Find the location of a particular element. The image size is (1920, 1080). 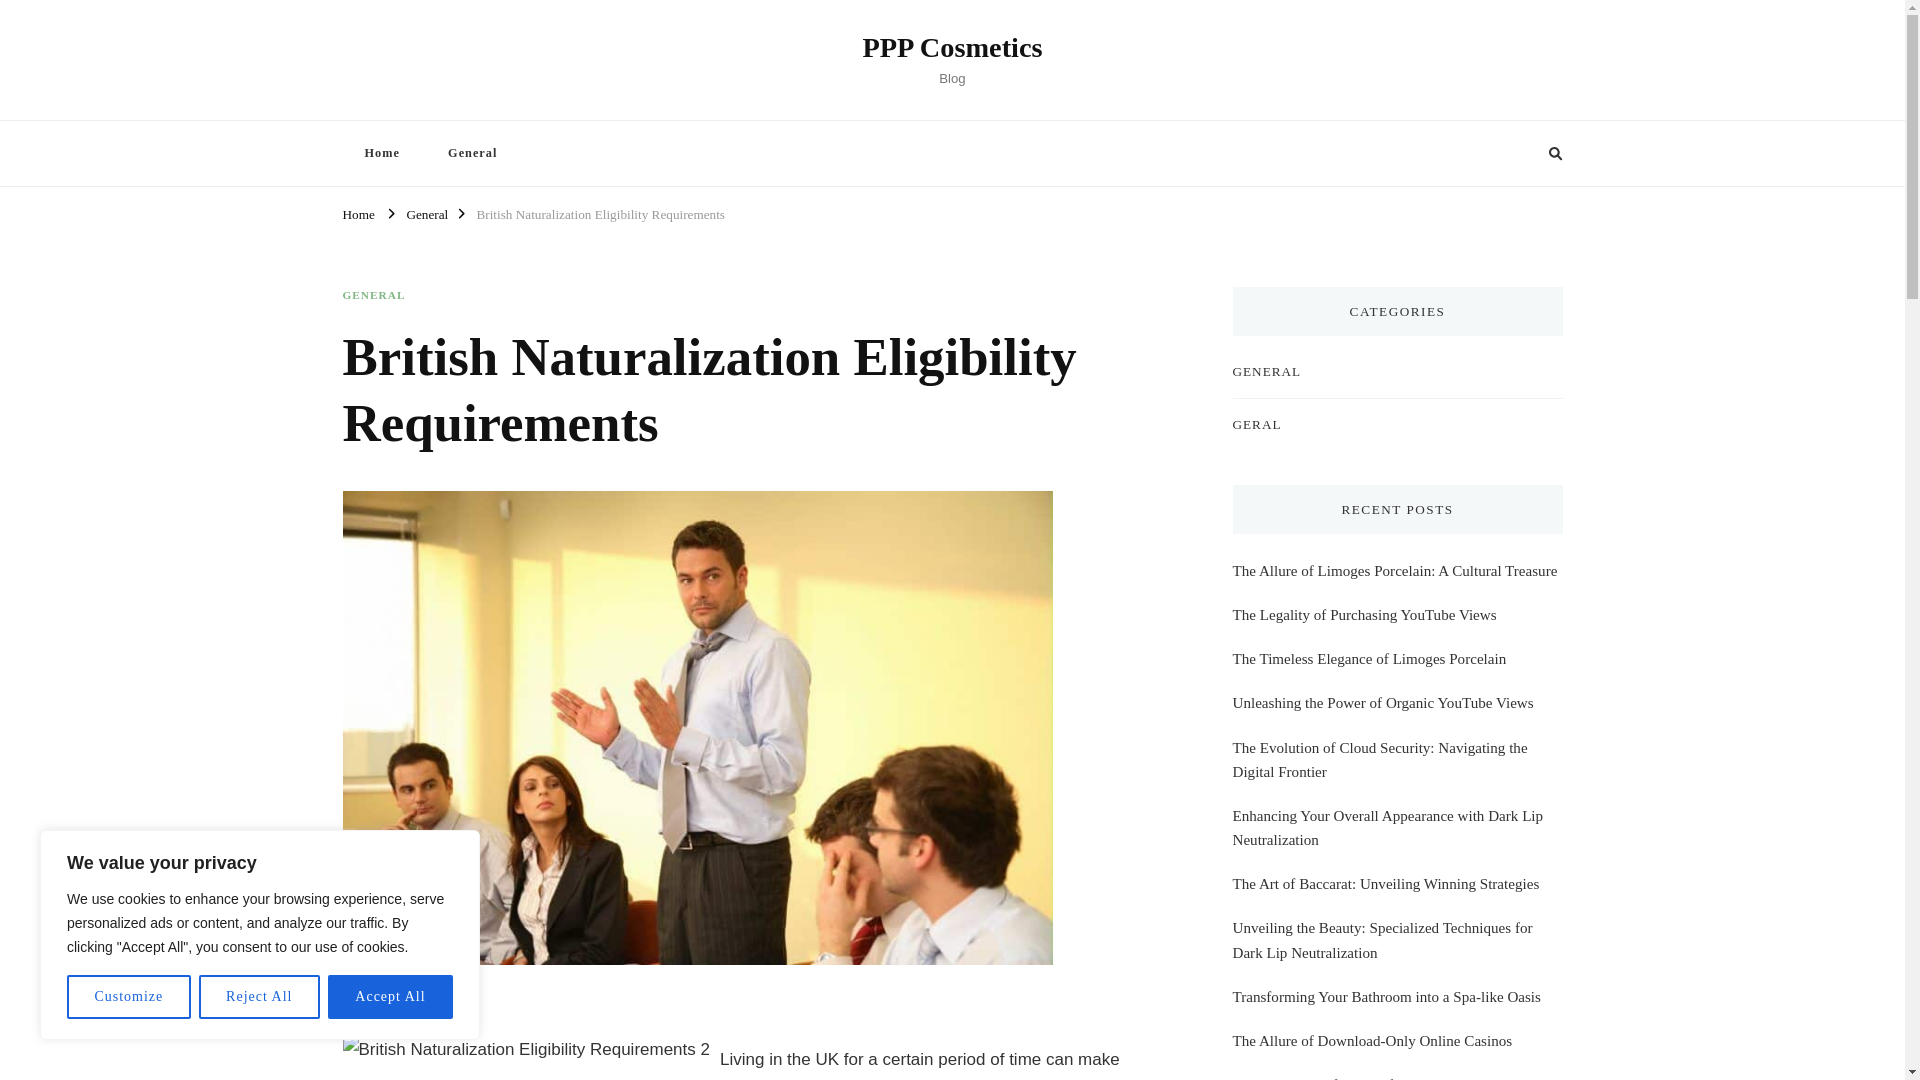

Reject All is located at coordinates (260, 997).